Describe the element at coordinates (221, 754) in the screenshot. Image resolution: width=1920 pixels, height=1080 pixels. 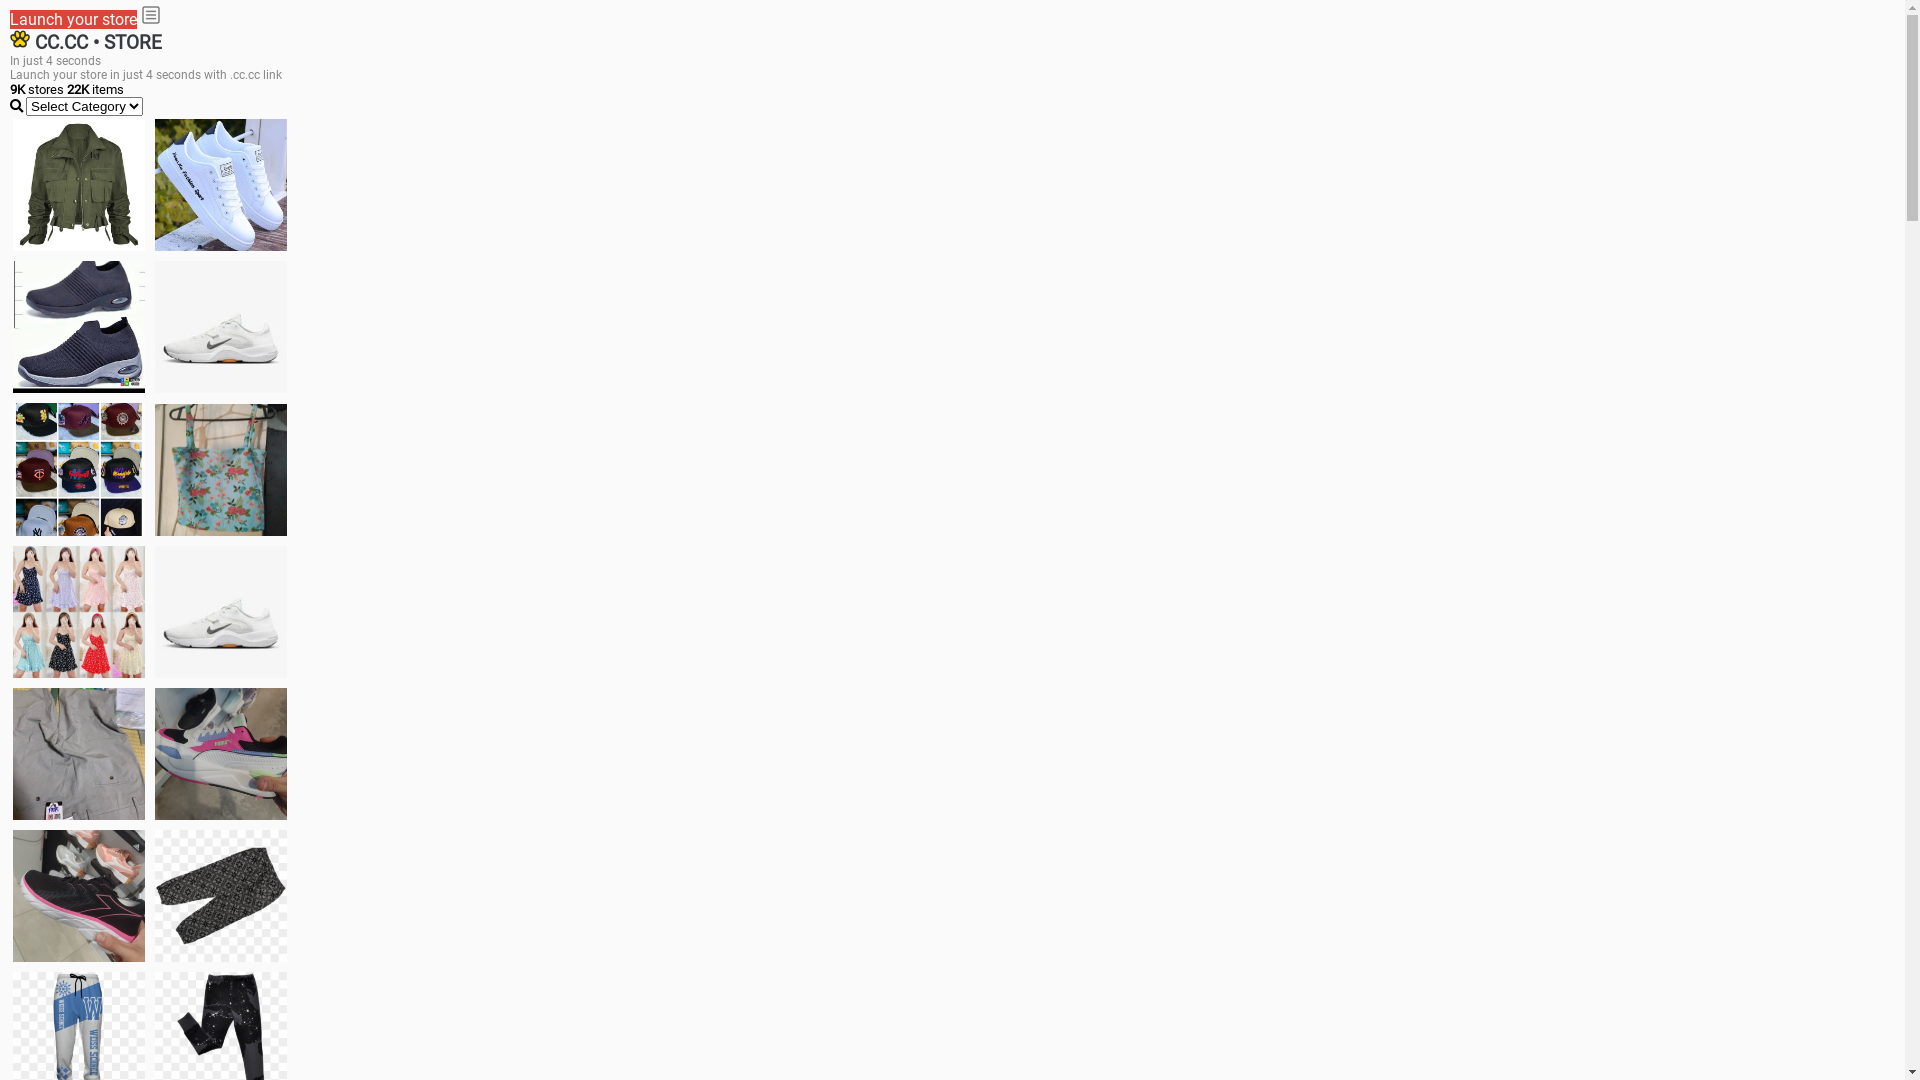
I see `Zapatillas pumas` at that location.